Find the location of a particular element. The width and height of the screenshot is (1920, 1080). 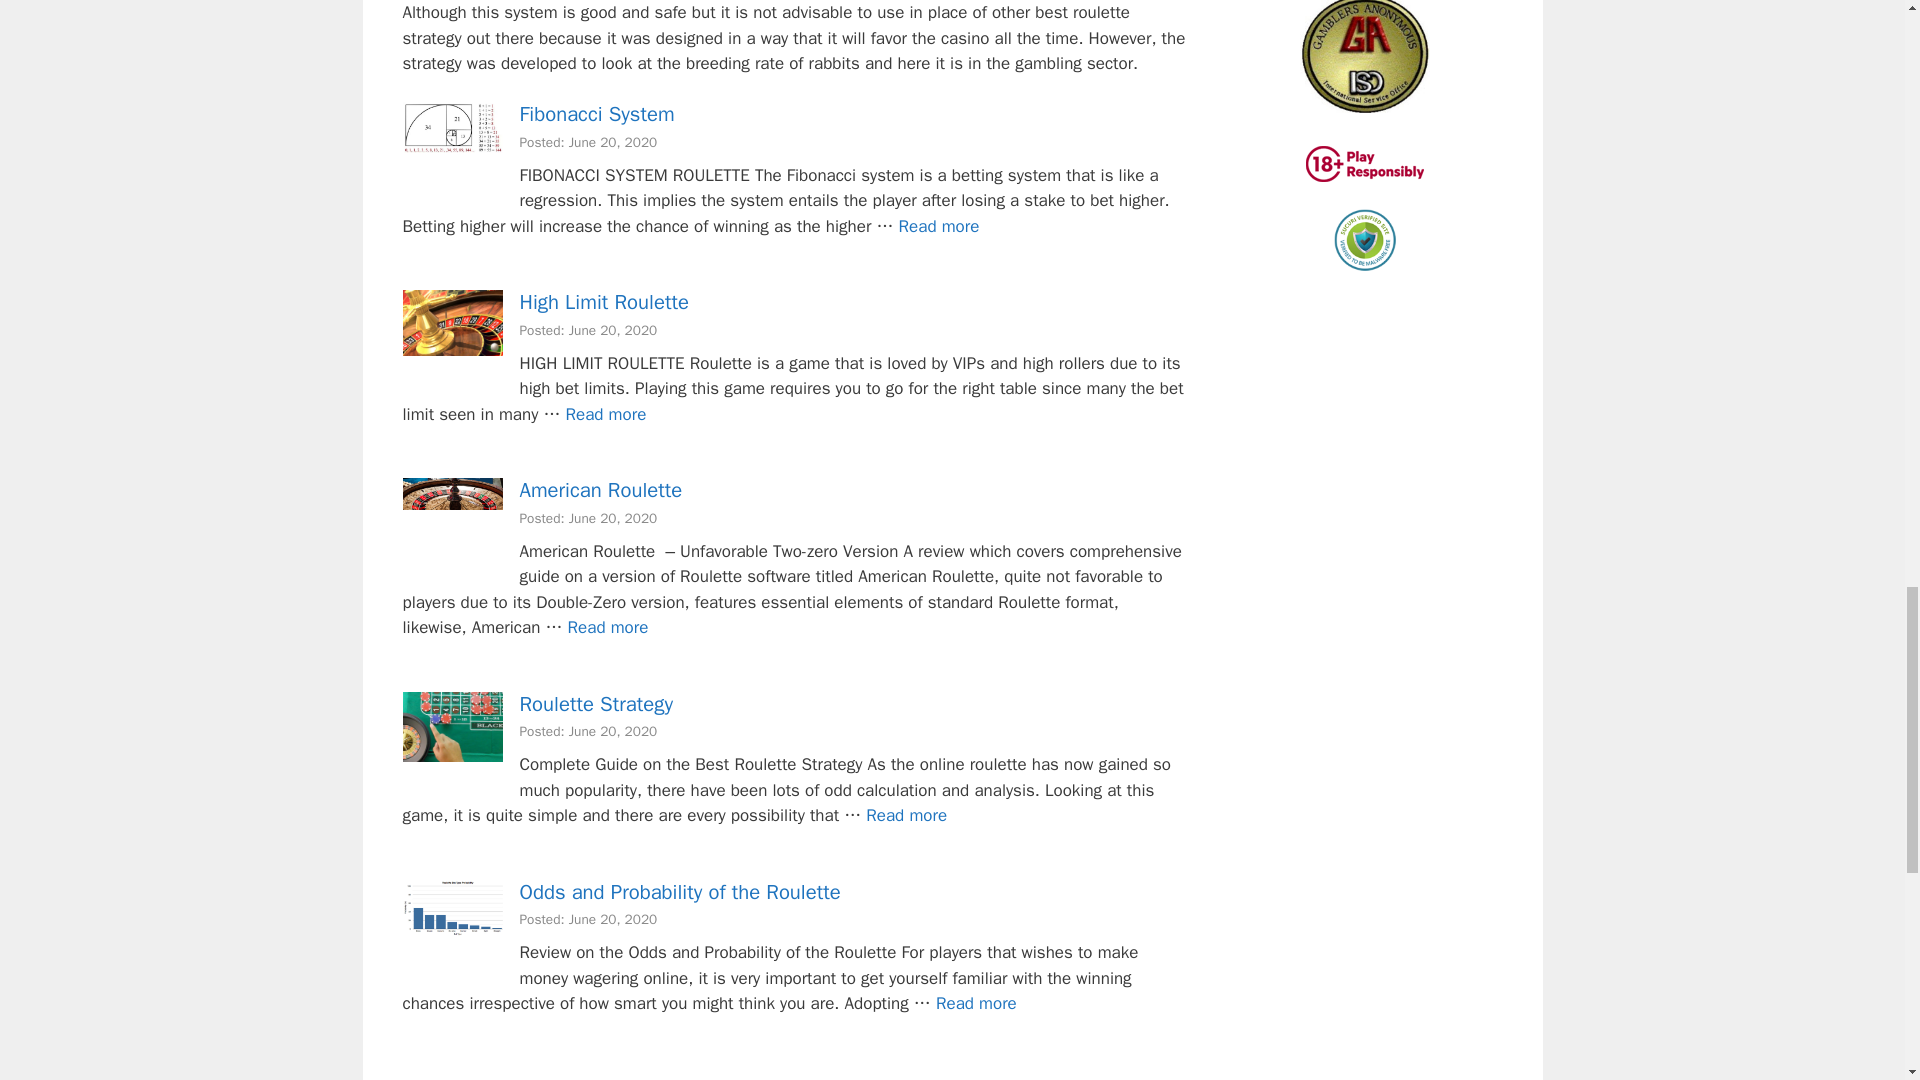

Roulette Strategy is located at coordinates (906, 815).